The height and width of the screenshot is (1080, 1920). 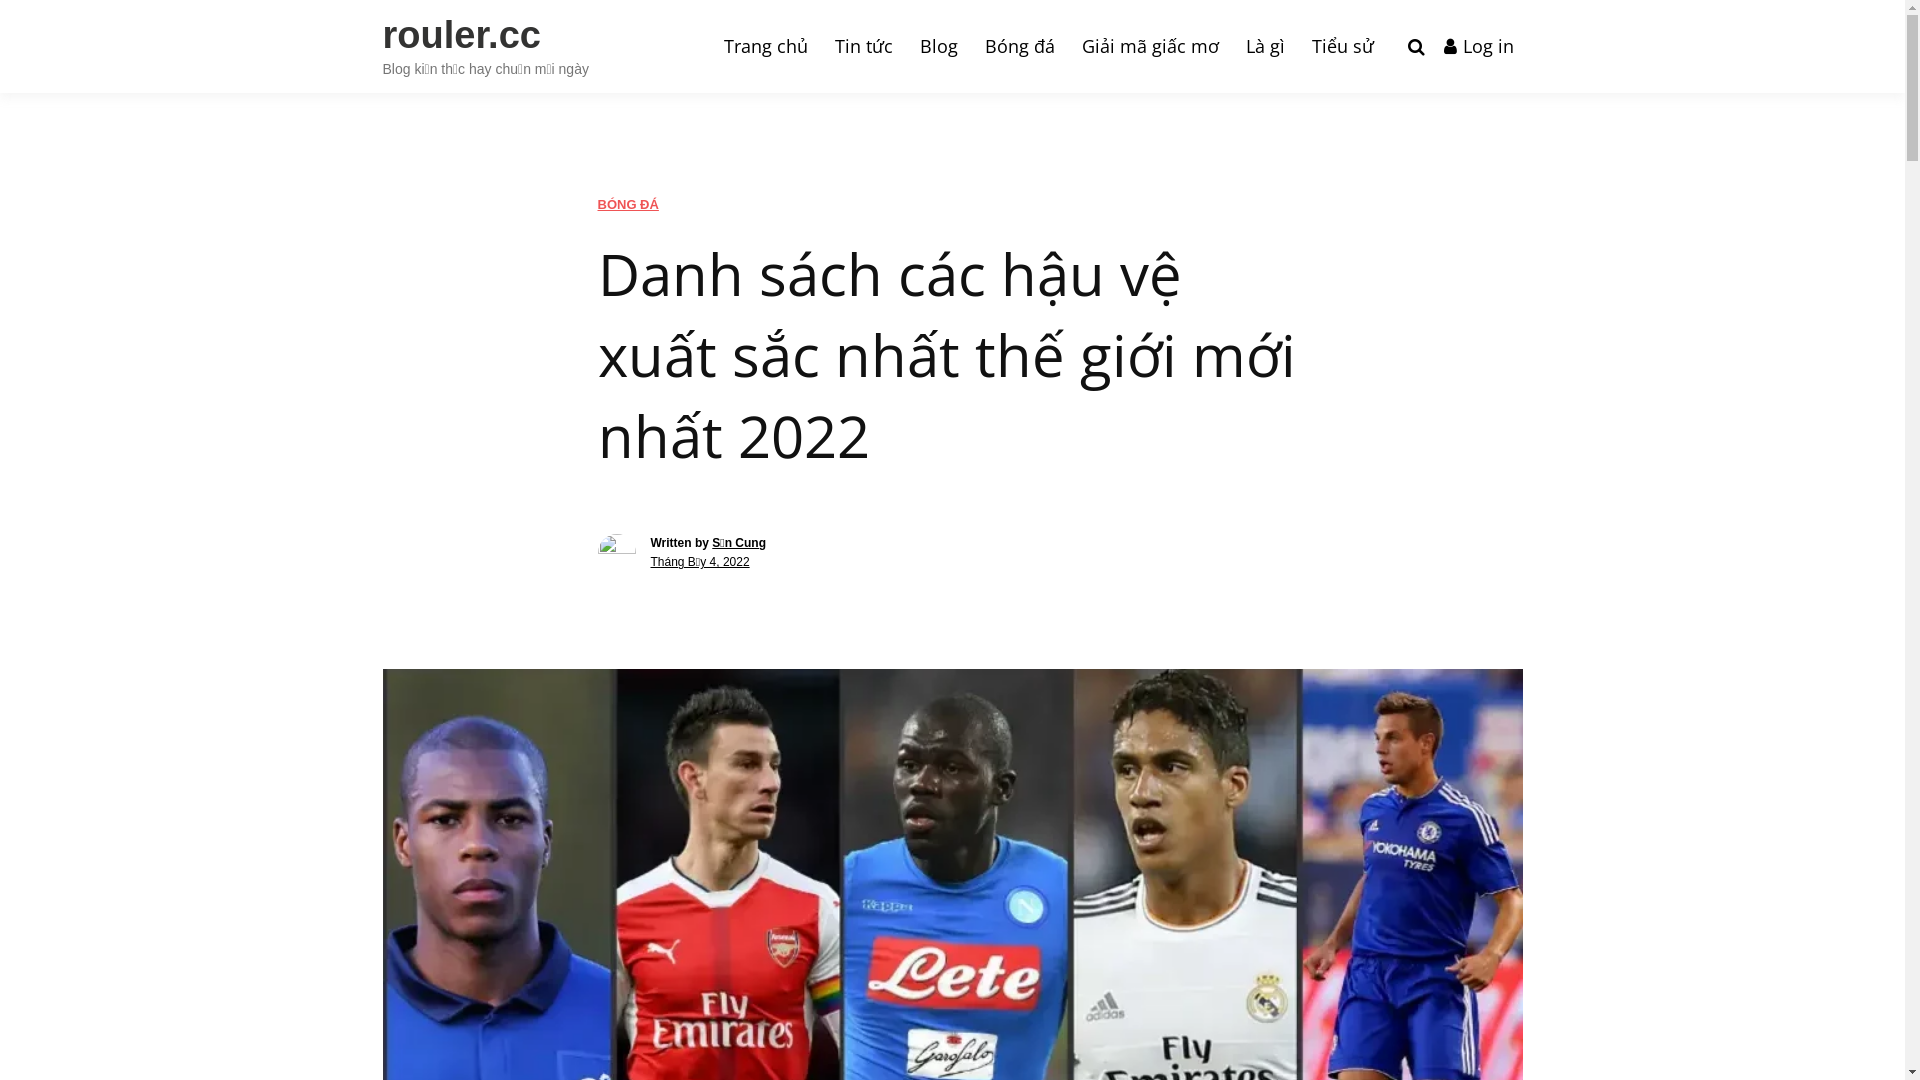 What do you see at coordinates (0, 0) in the screenshot?
I see `Skip to content` at bounding box center [0, 0].